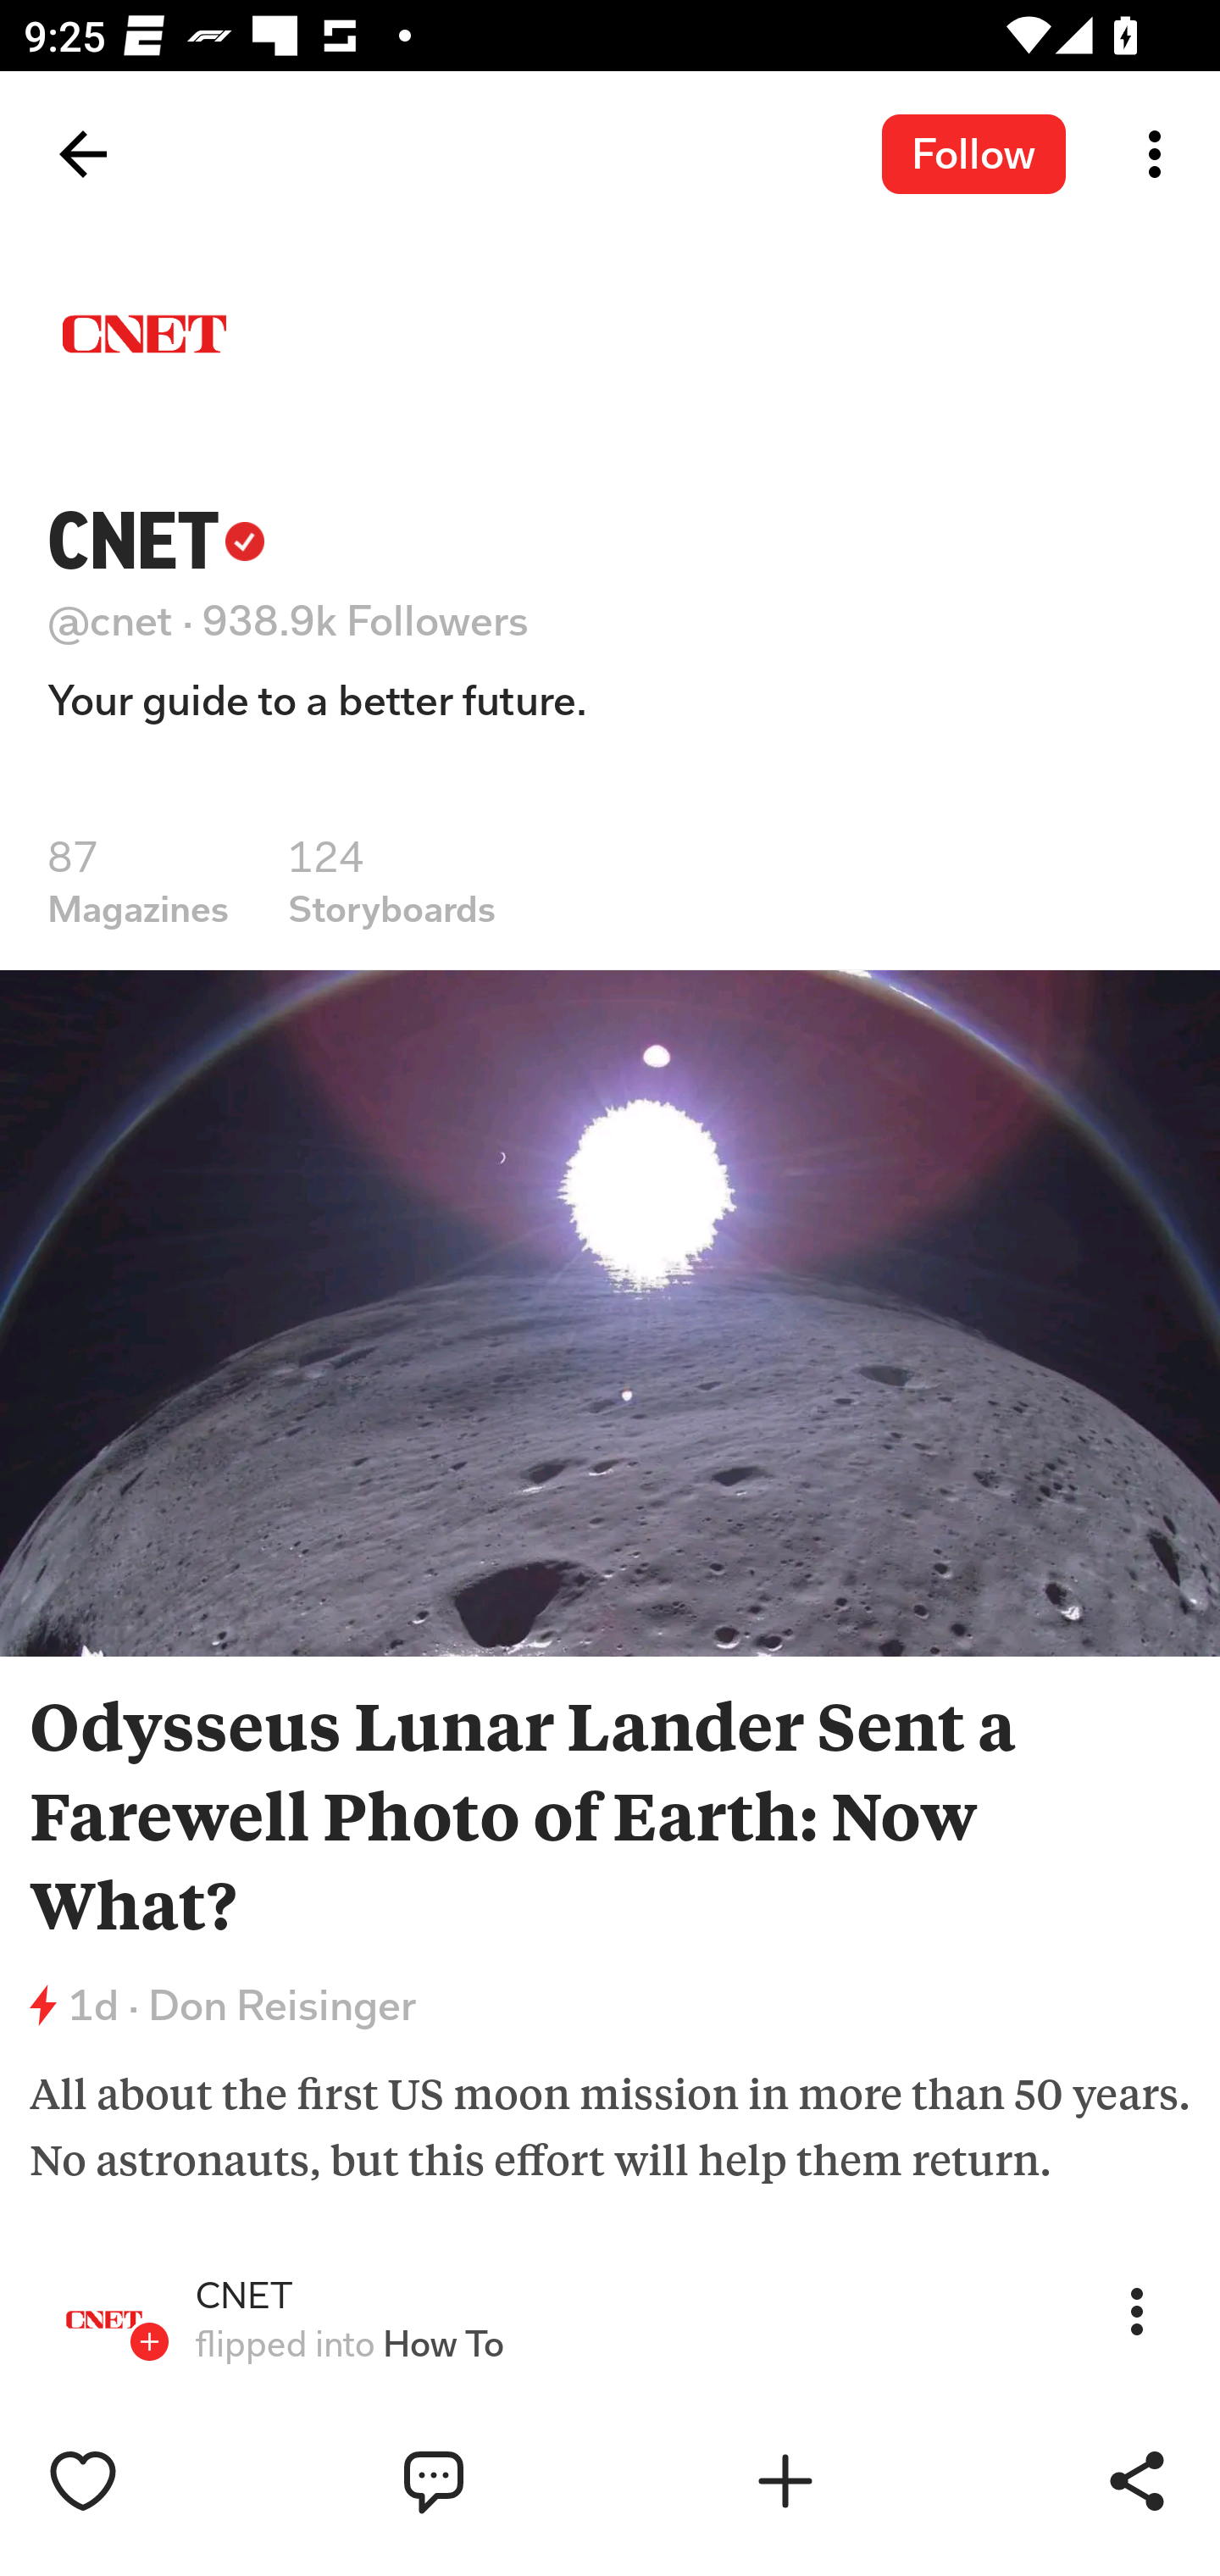 The height and width of the screenshot is (2576, 1220). Describe the element at coordinates (1137, 2310) in the screenshot. I see `More` at that location.